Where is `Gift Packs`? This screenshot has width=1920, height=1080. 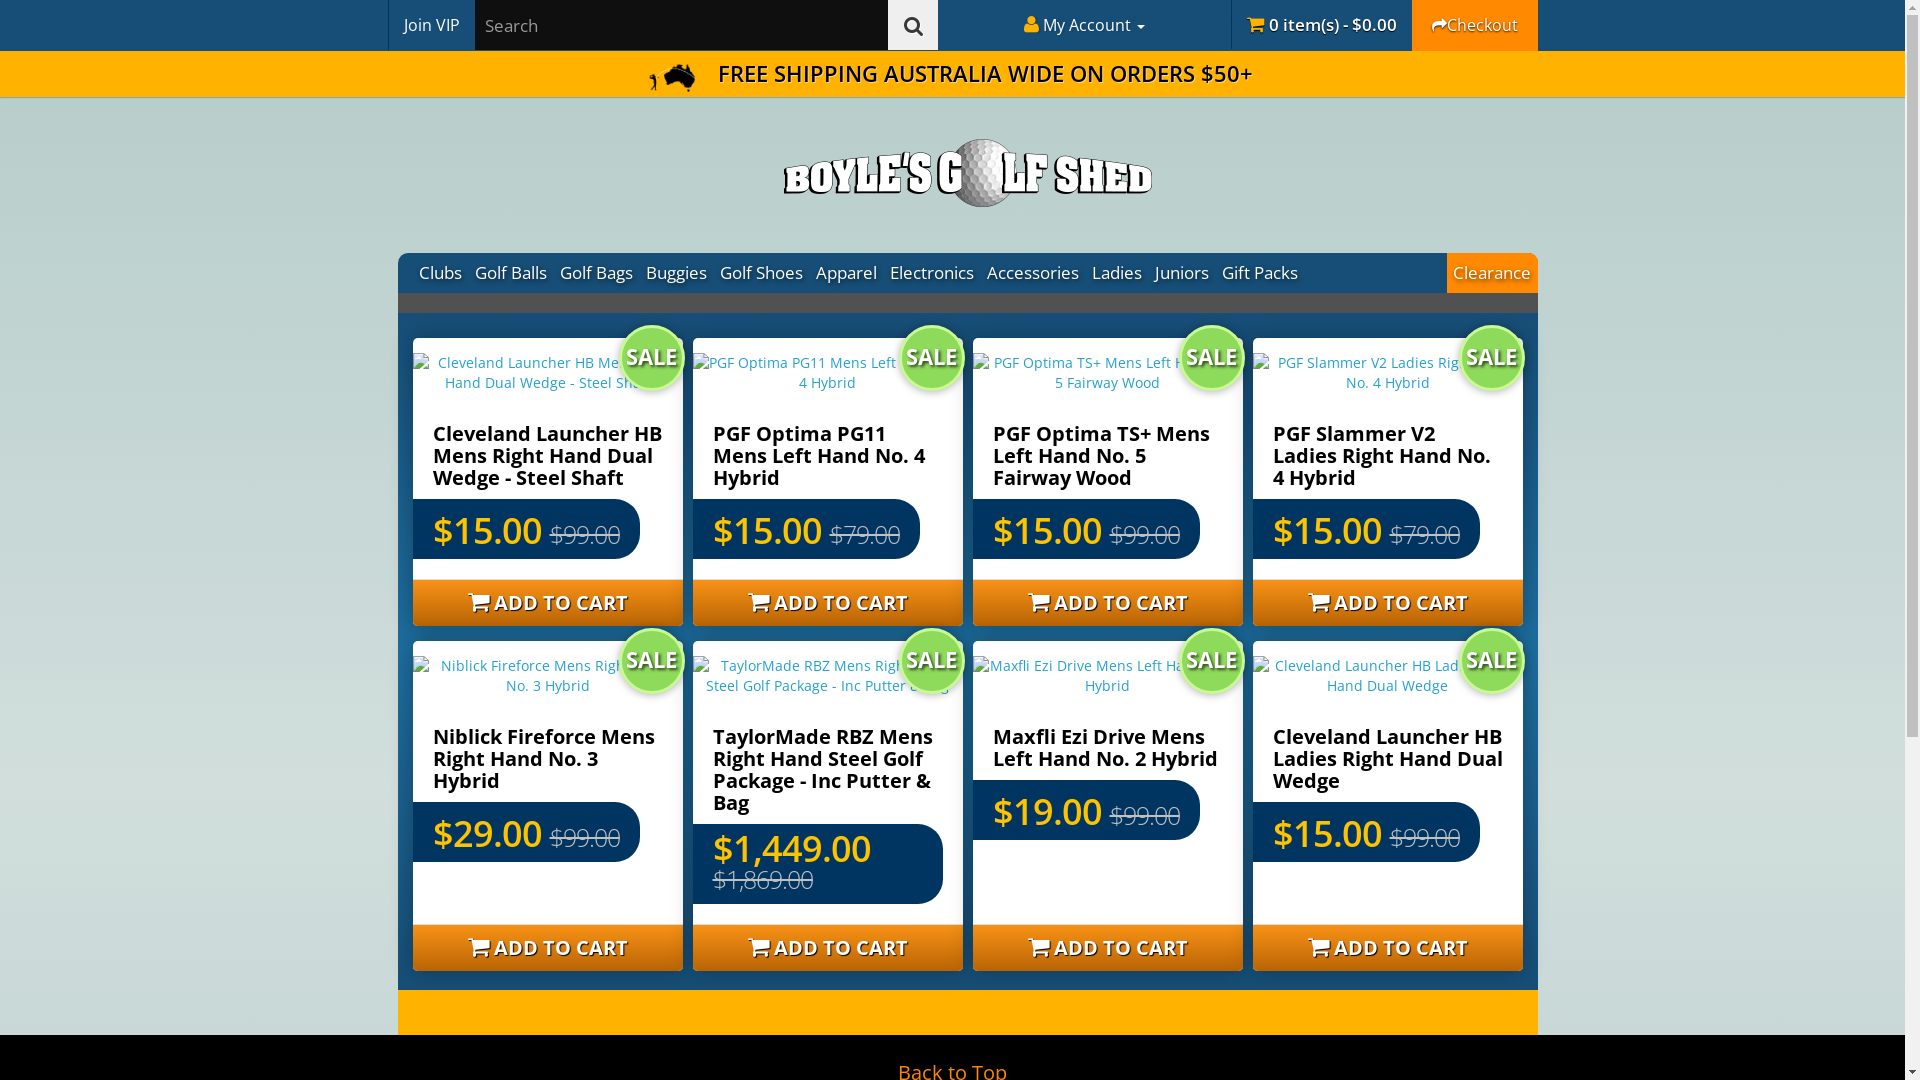
Gift Packs is located at coordinates (1260, 273).